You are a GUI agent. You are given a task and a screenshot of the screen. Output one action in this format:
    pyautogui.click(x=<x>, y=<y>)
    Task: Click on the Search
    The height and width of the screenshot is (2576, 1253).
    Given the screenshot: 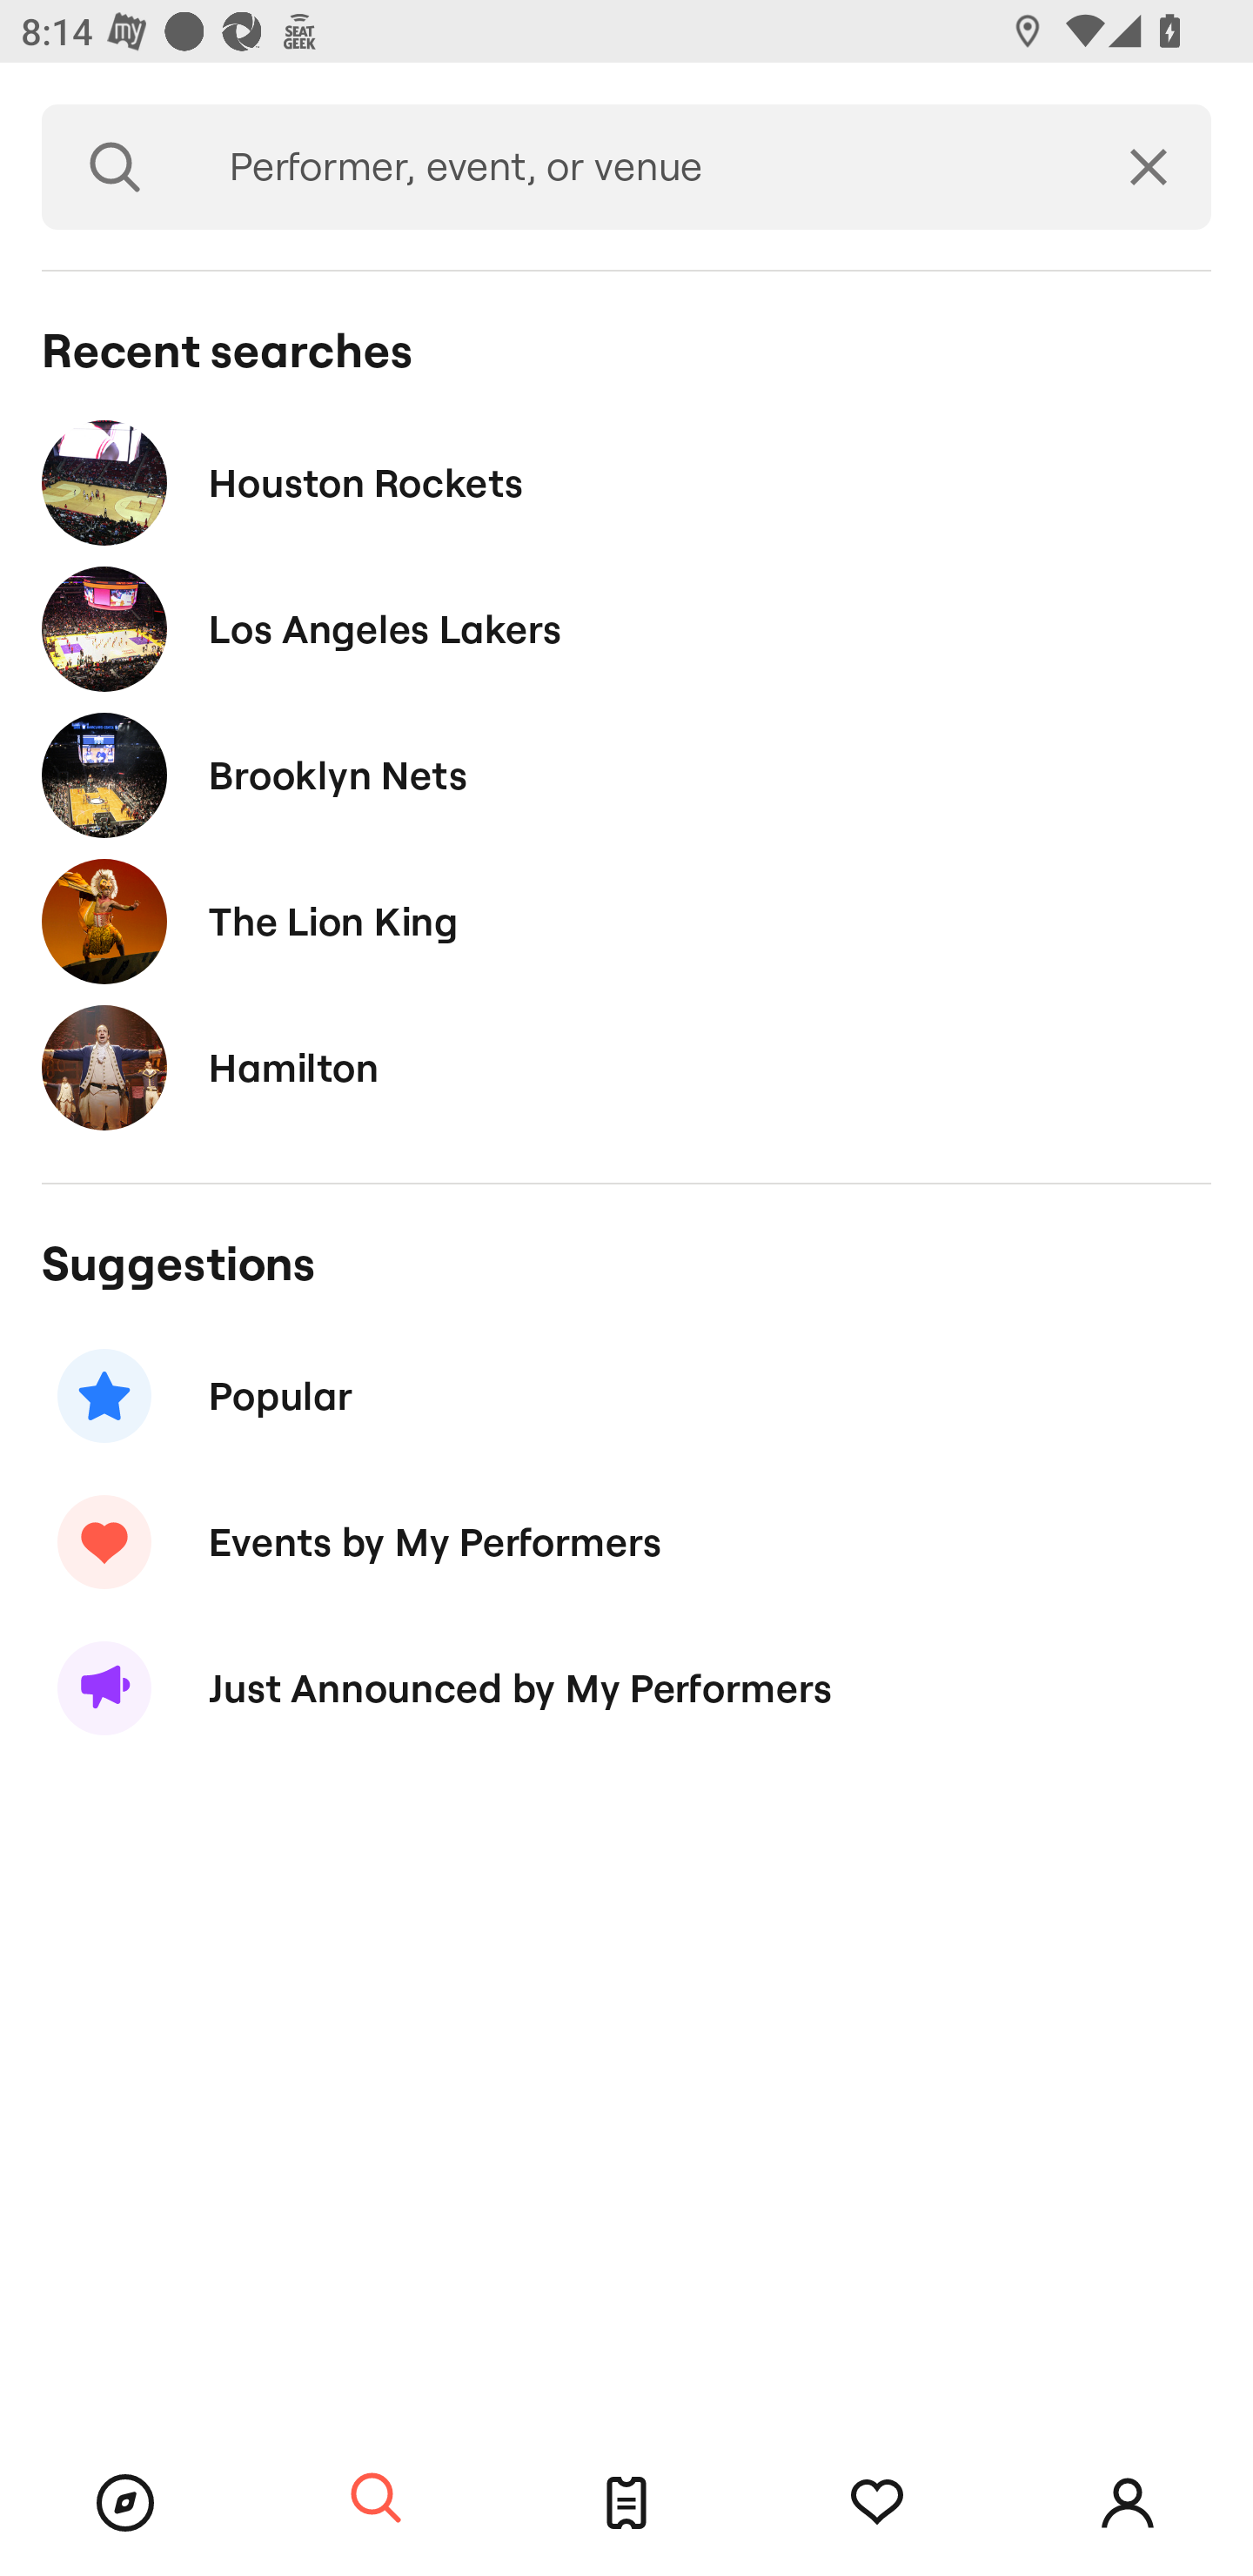 What is the action you would take?
    pyautogui.click(x=115, y=167)
    